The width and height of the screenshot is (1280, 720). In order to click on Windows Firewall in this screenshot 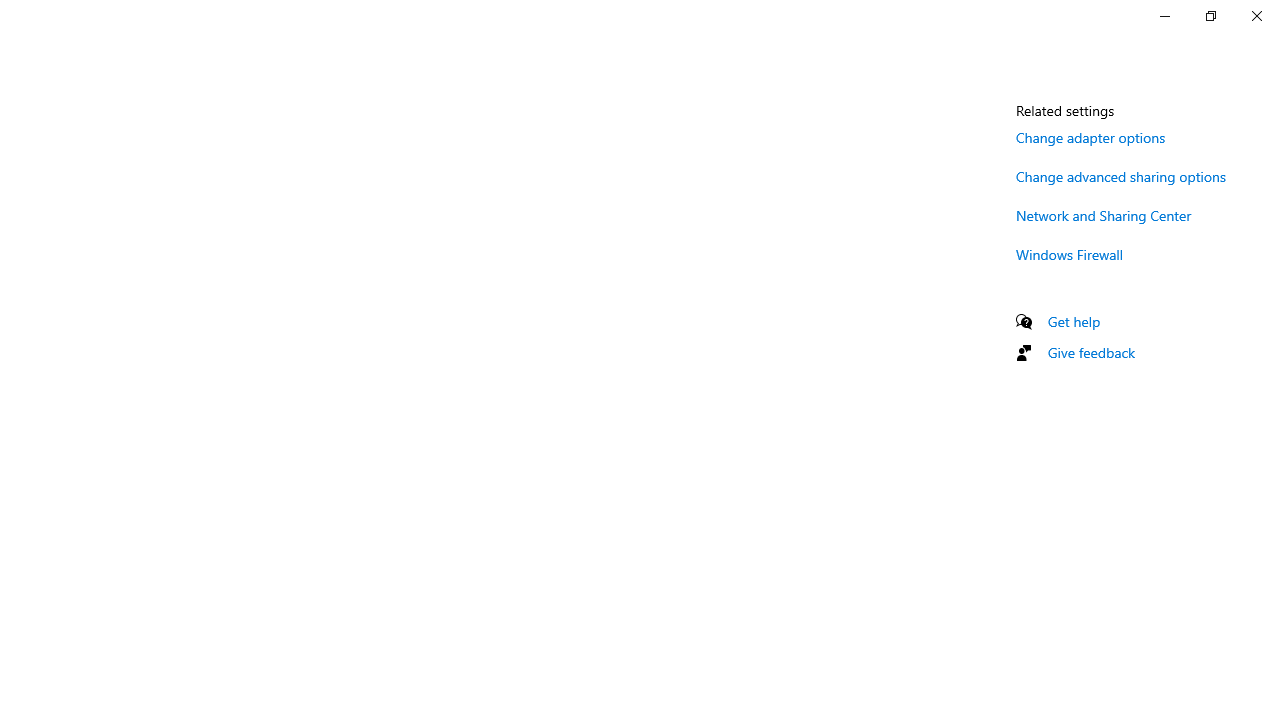, I will do `click(1070, 254)`.